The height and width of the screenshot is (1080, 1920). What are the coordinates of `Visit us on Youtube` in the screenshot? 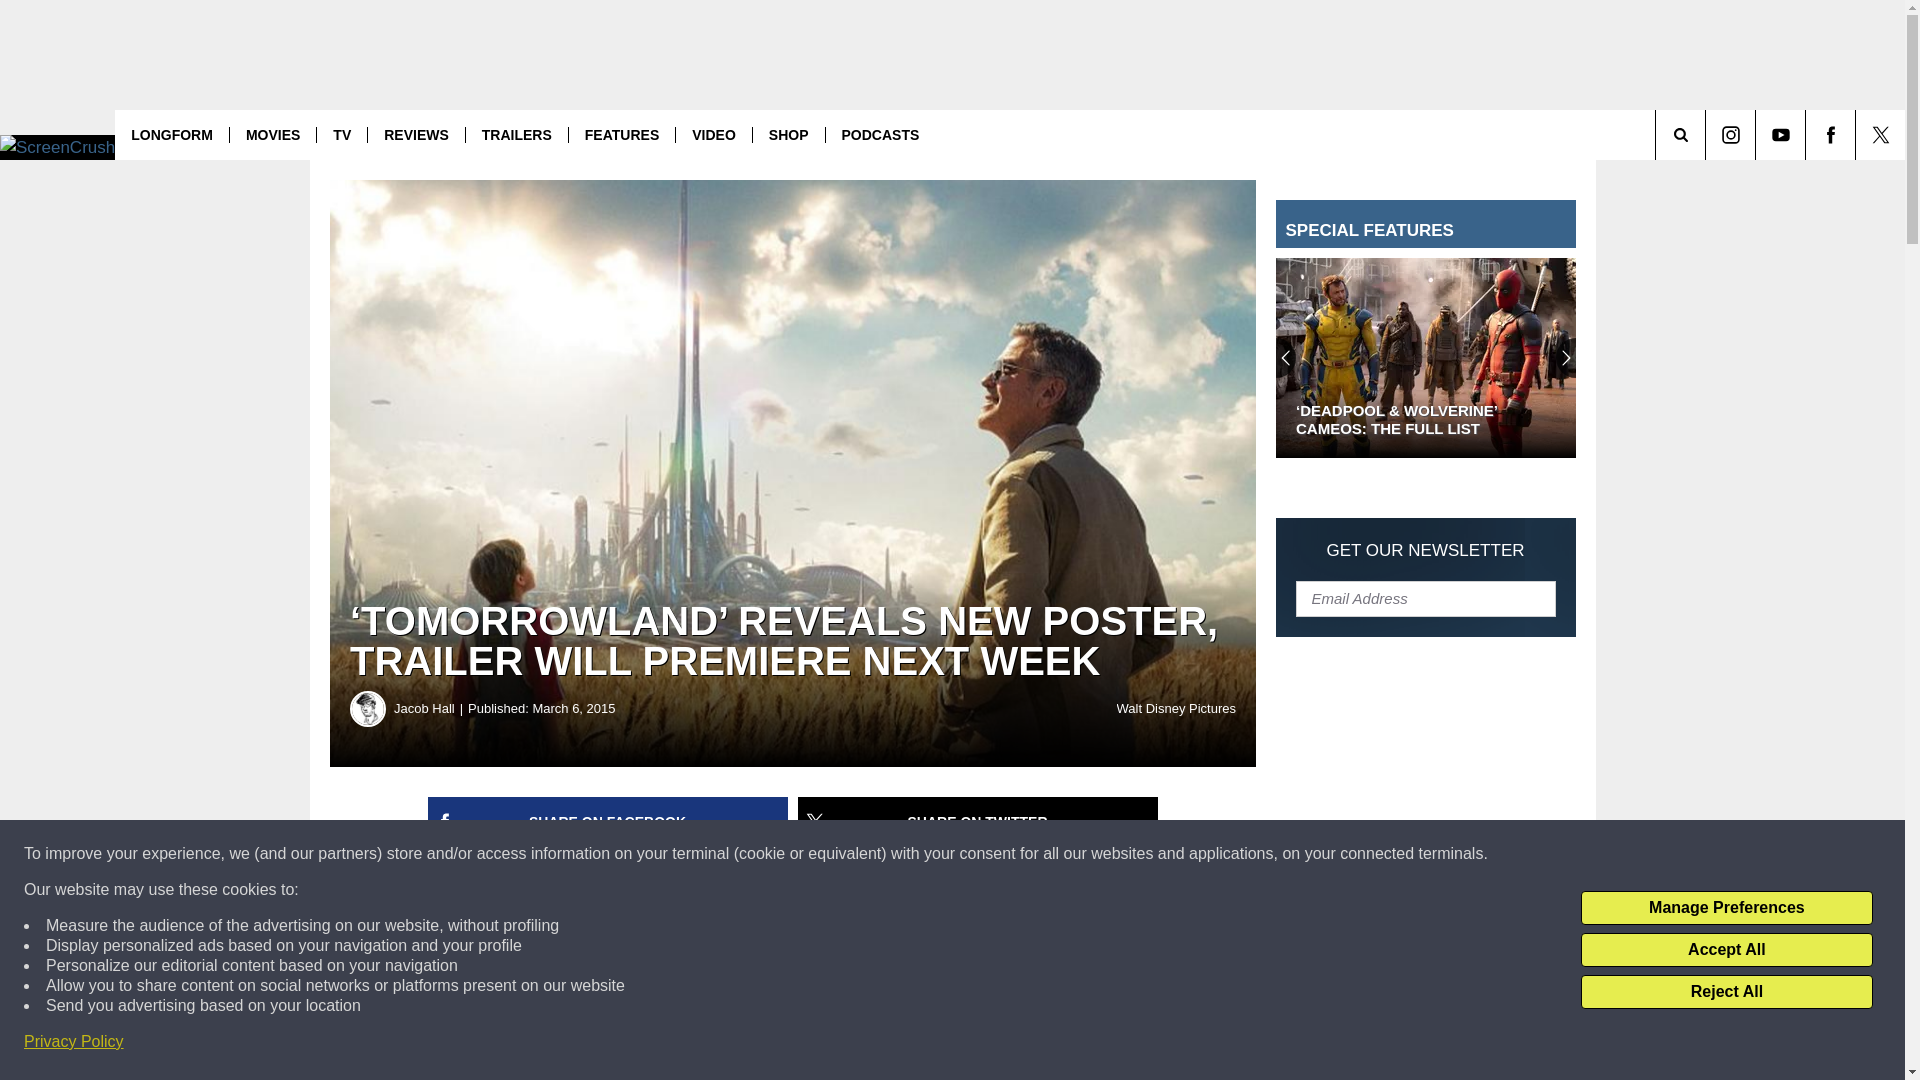 It's located at (1780, 134).